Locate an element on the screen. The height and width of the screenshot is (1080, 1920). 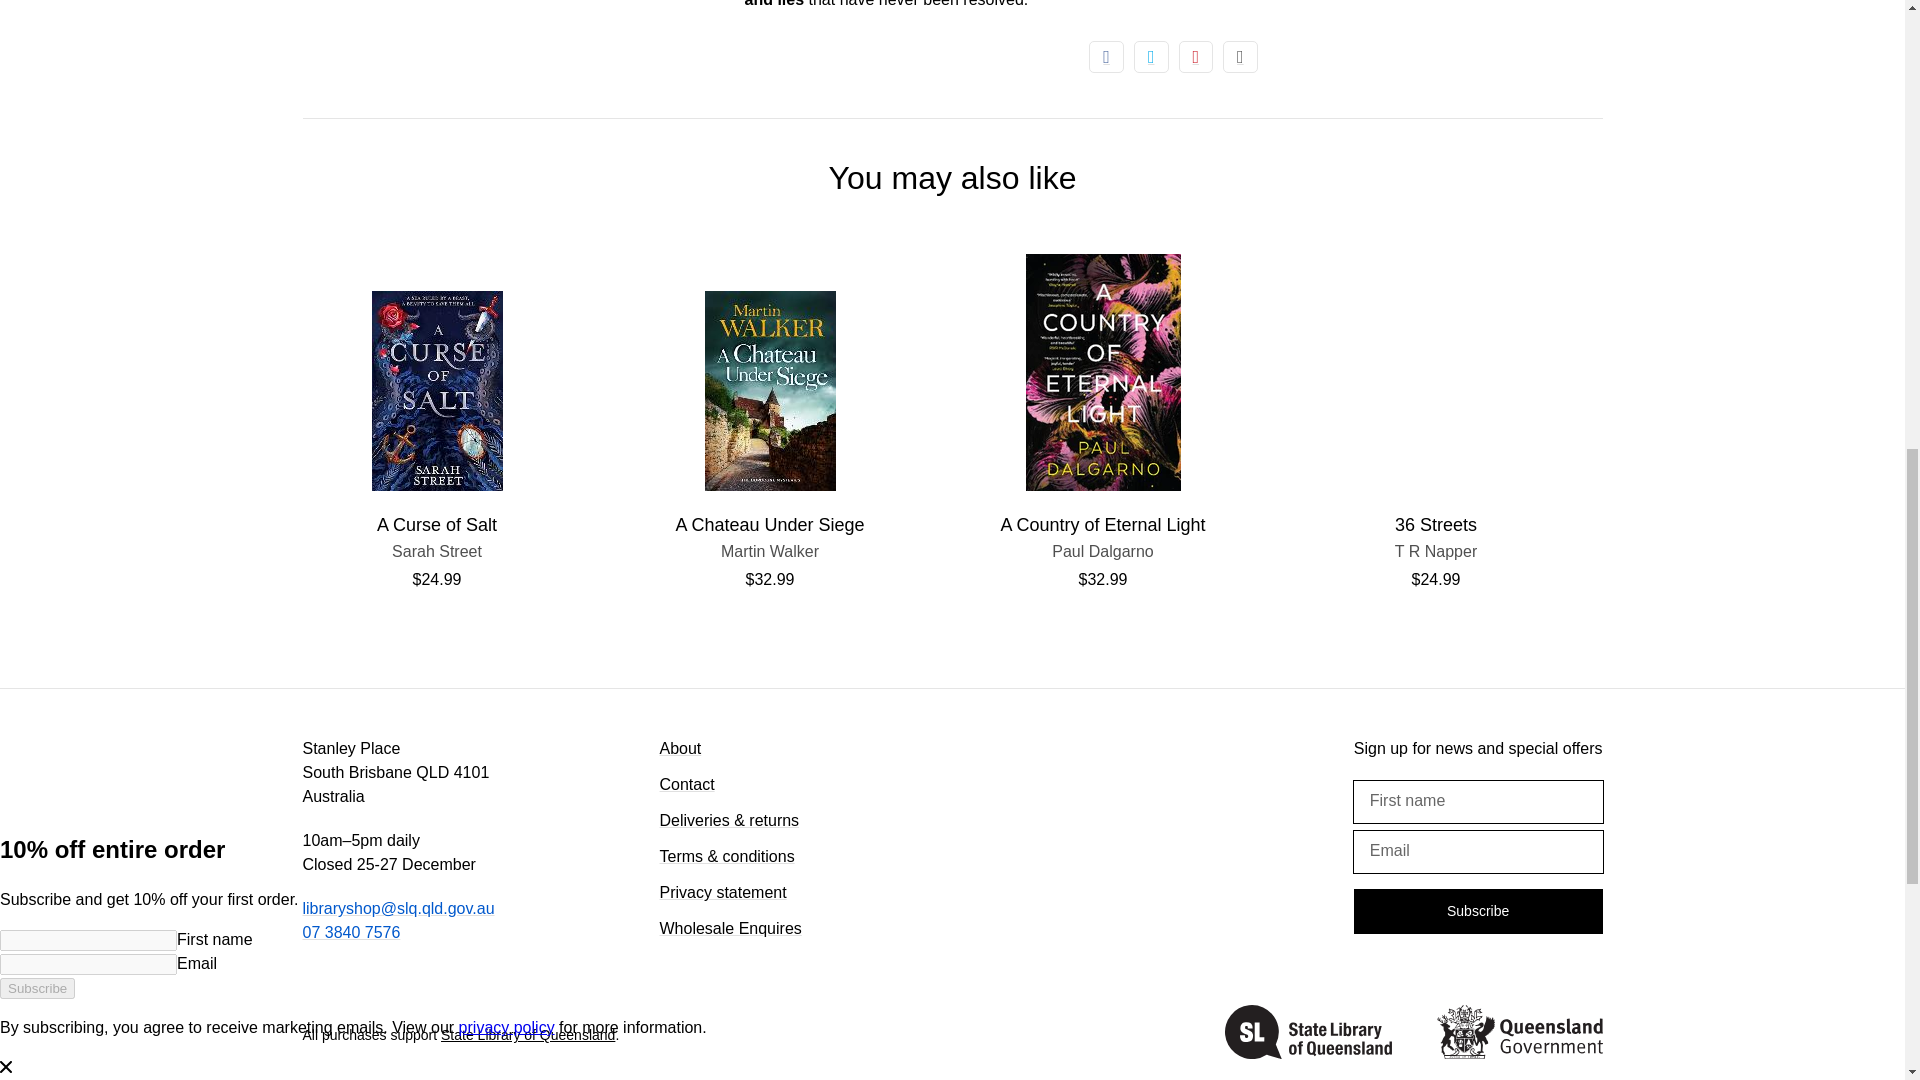
Go to Queensland State Library homepage is located at coordinates (1102, 552).